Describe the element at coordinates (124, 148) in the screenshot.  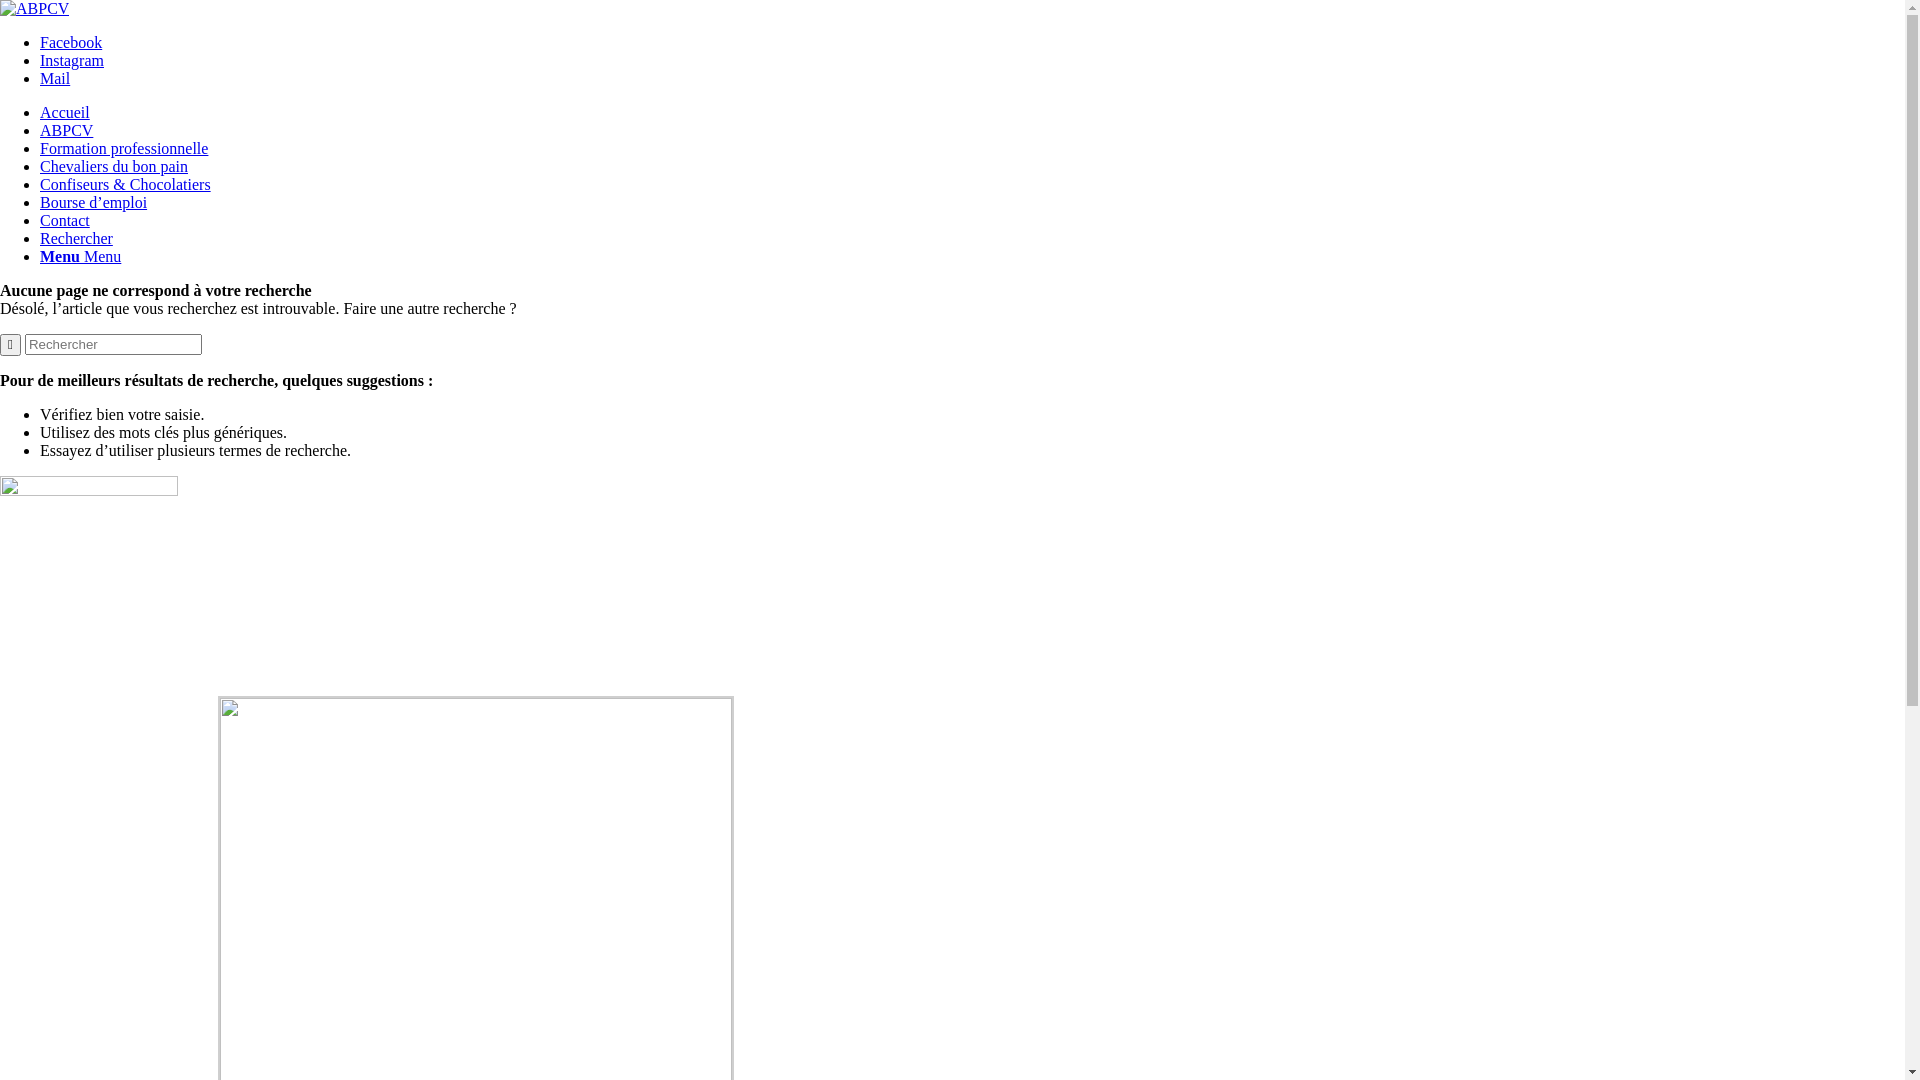
I see `Formation professionnelle` at that location.